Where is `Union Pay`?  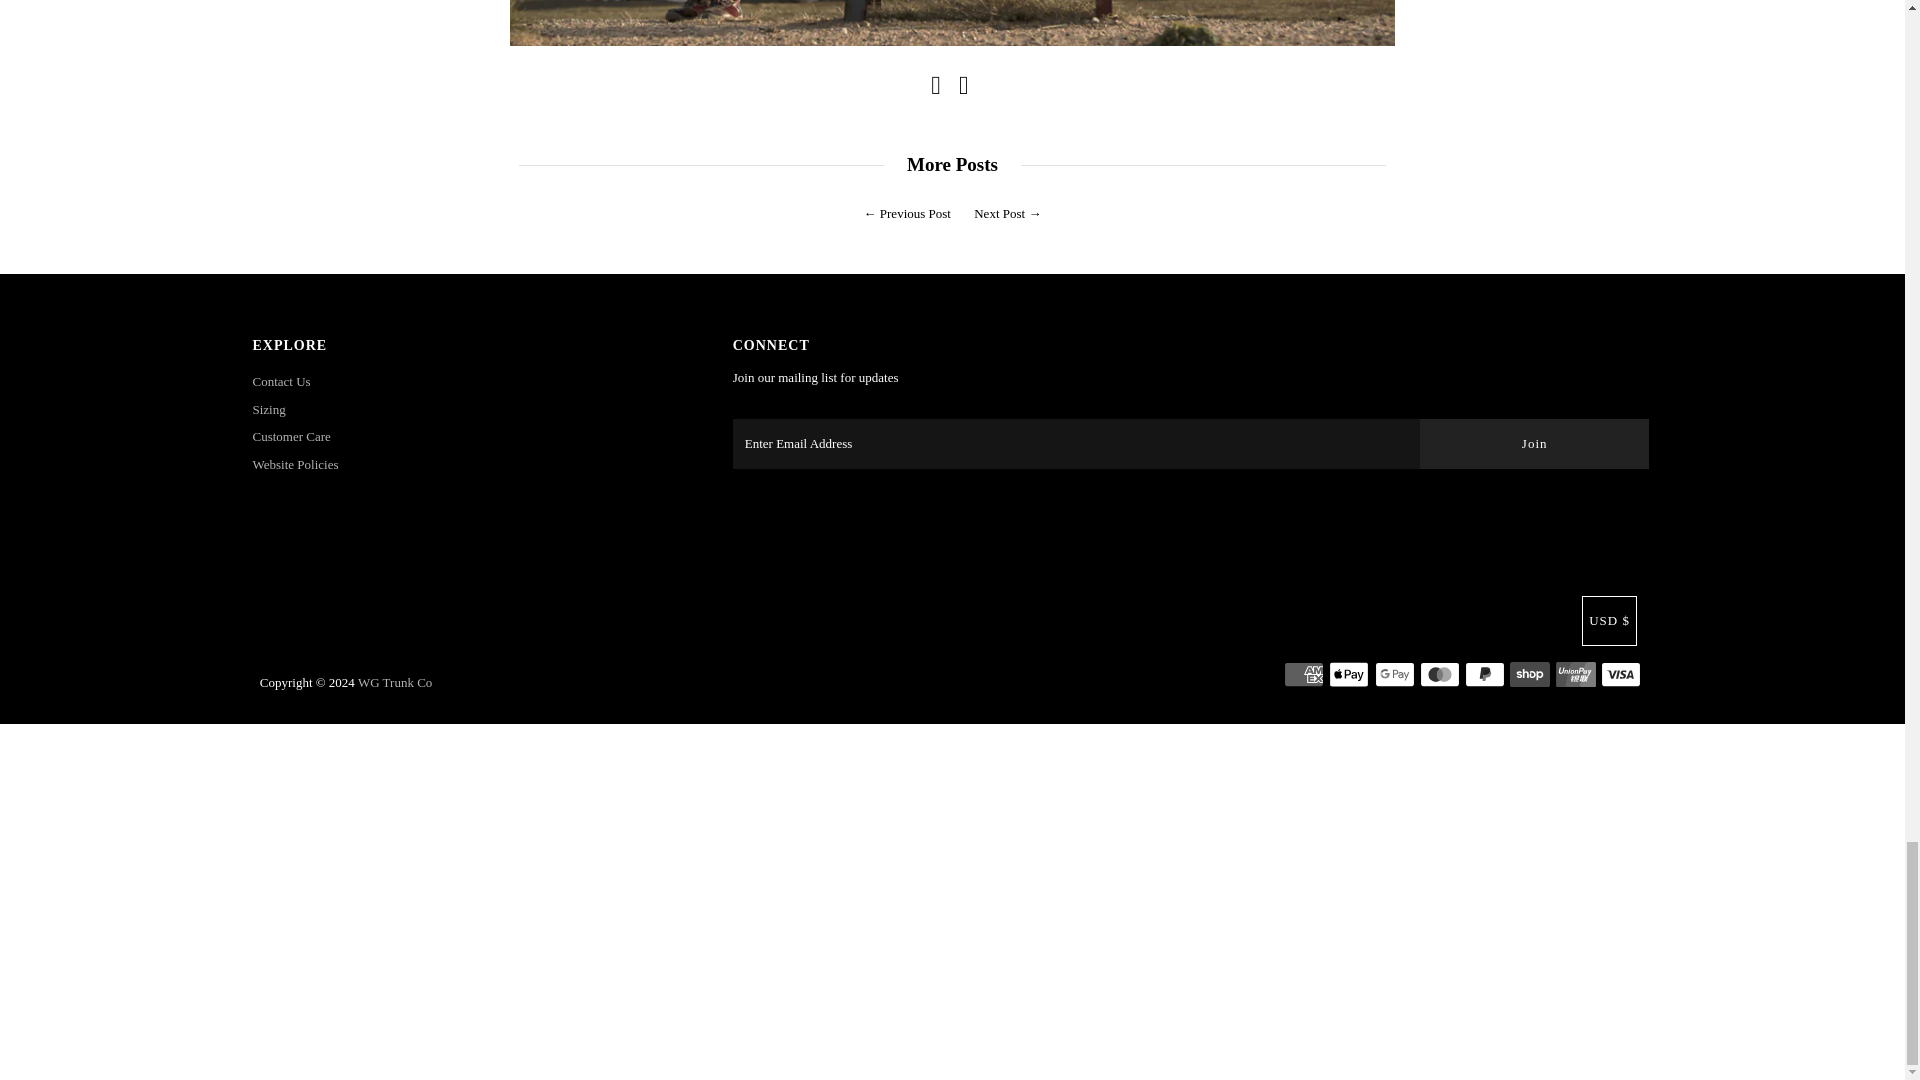 Union Pay is located at coordinates (1575, 674).